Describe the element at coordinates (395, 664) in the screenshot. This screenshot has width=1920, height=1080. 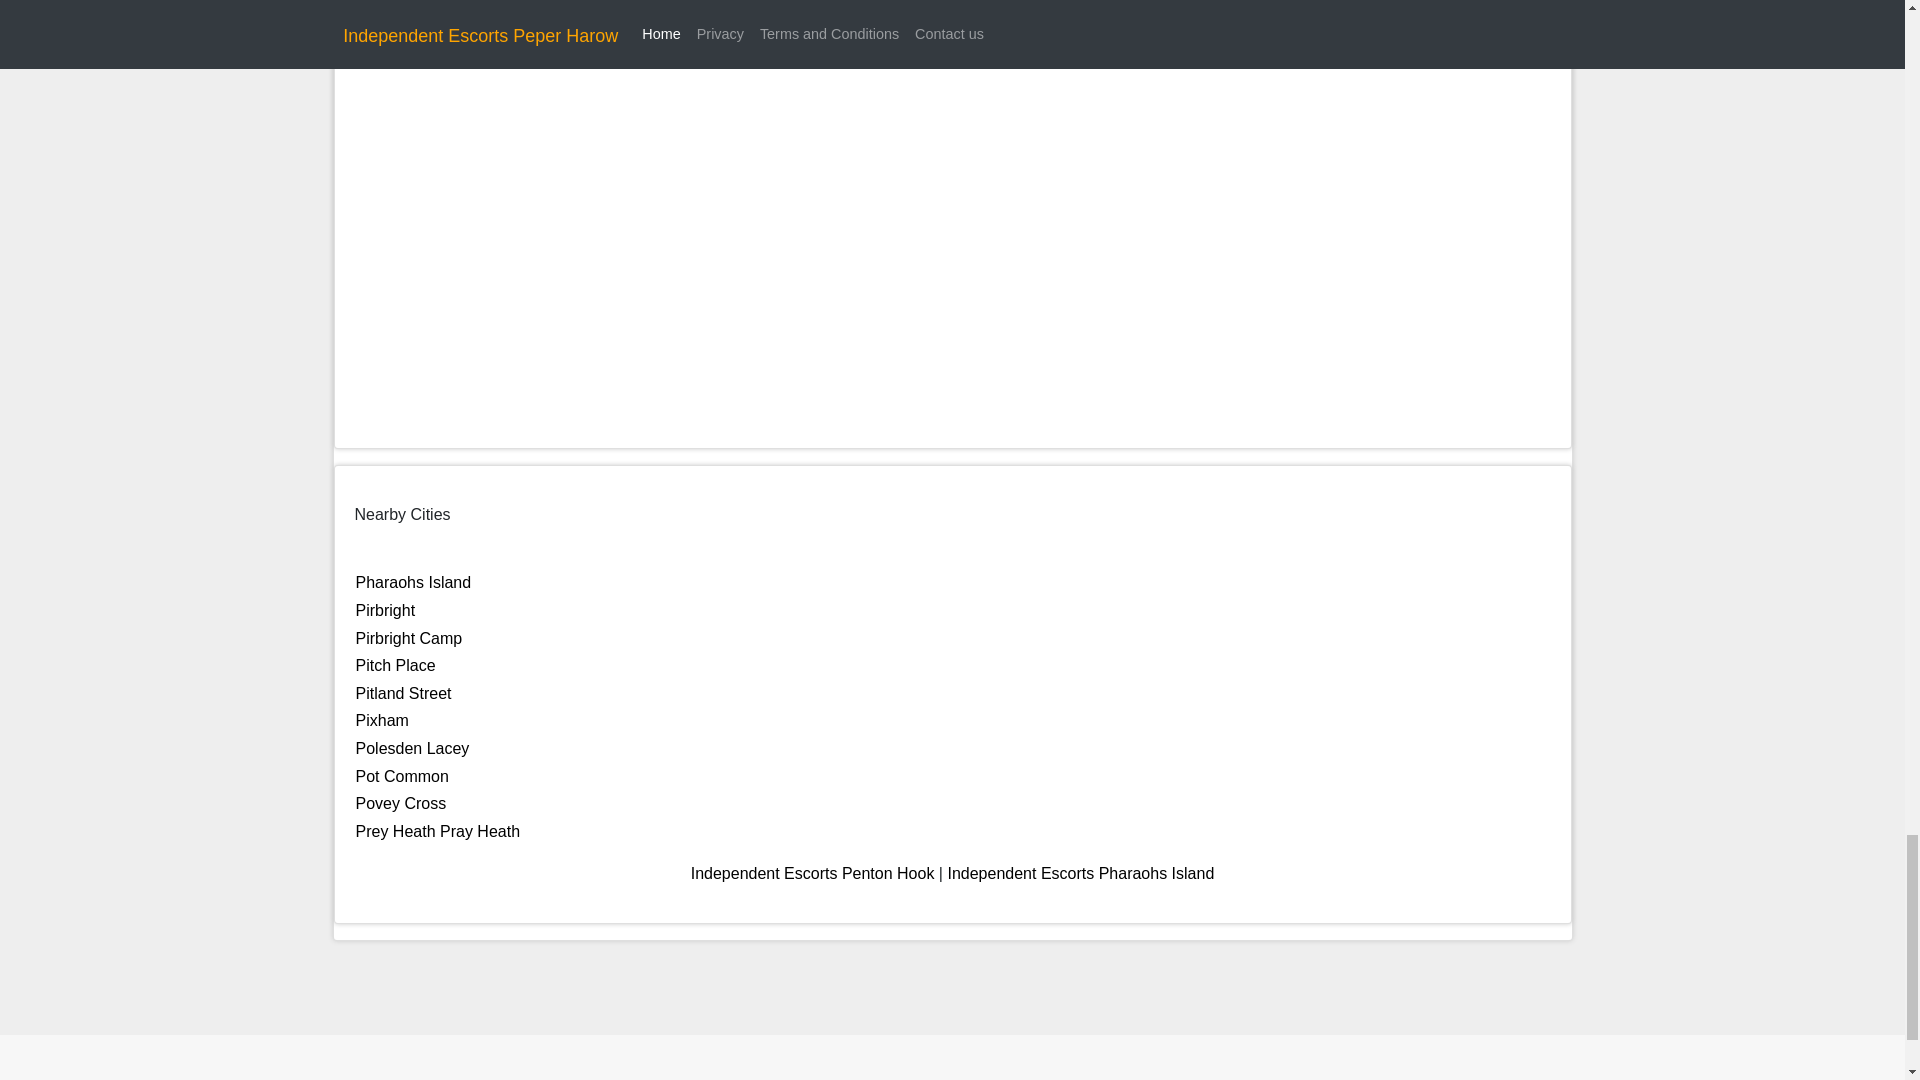
I see `Pitch Place` at that location.